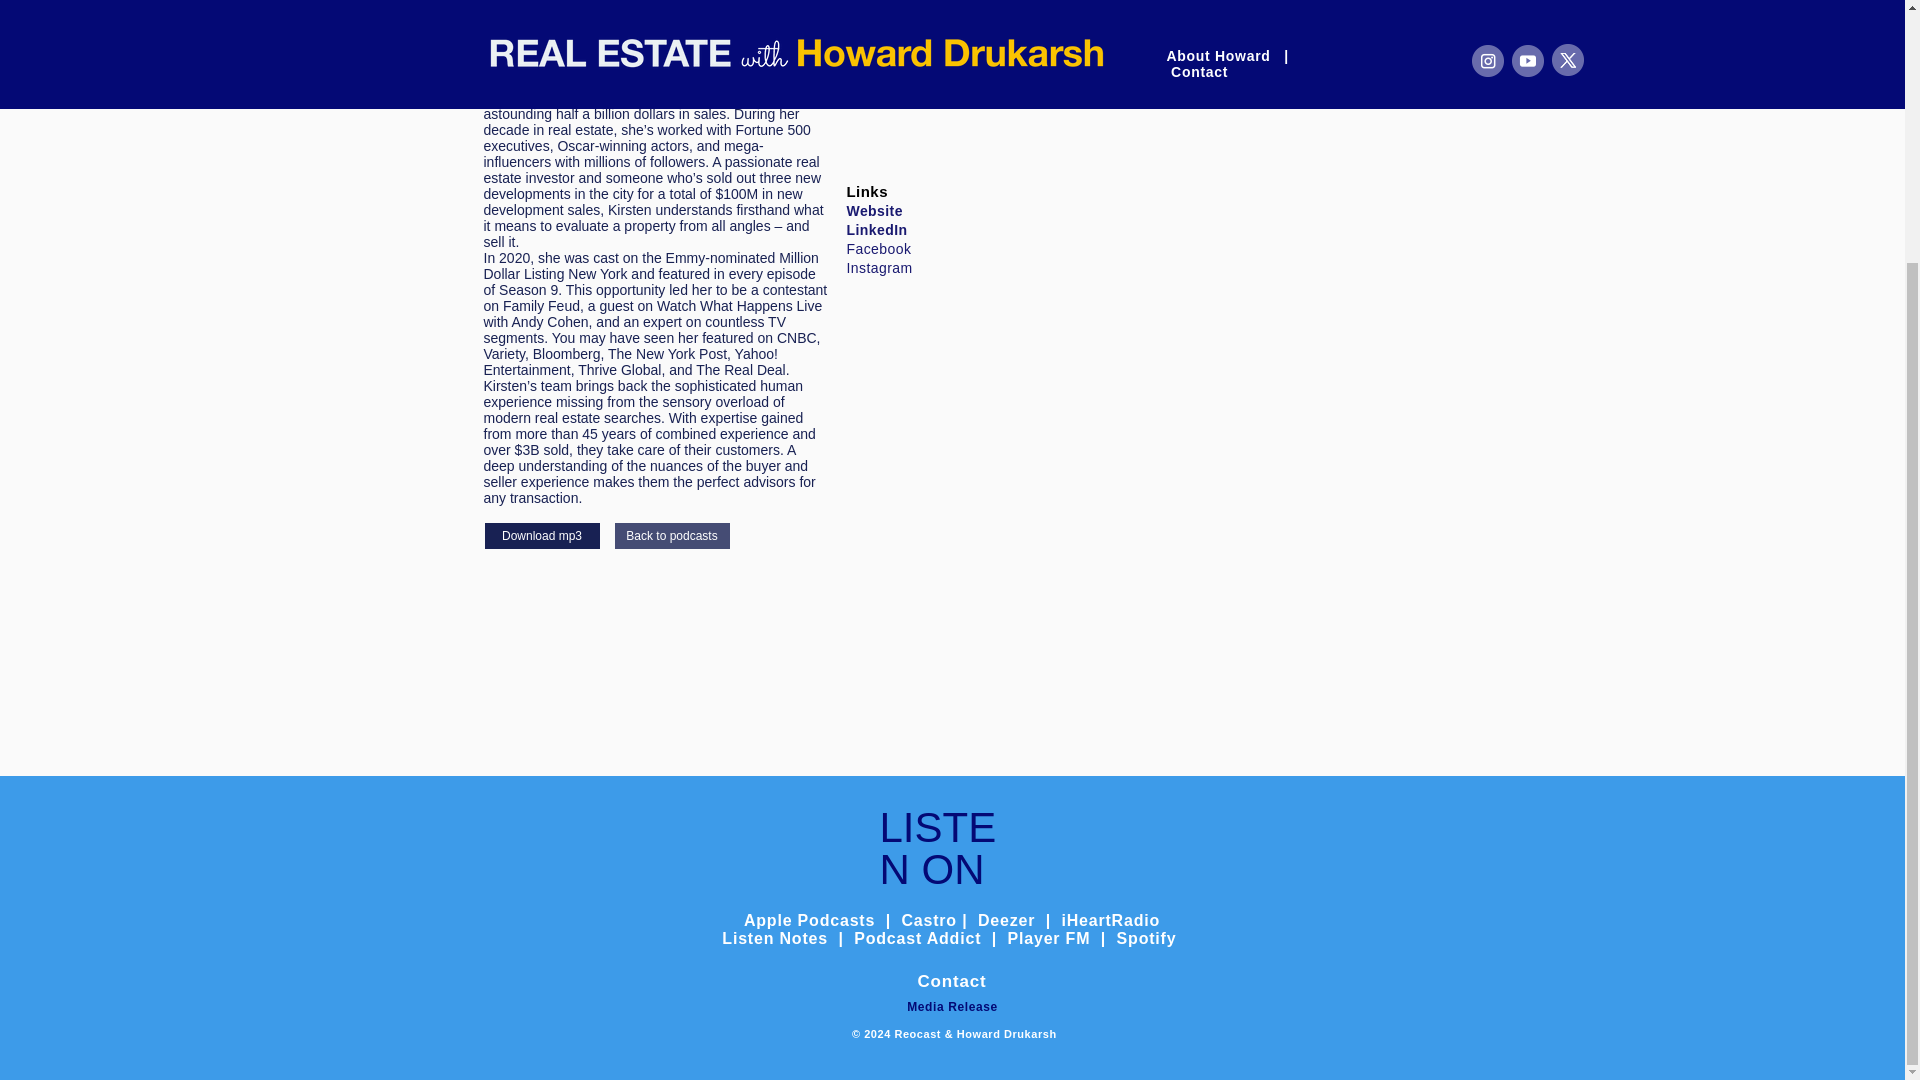 Image resolution: width=1920 pixels, height=1080 pixels. What do you see at coordinates (672, 535) in the screenshot?
I see `Back to podcasts` at bounding box center [672, 535].